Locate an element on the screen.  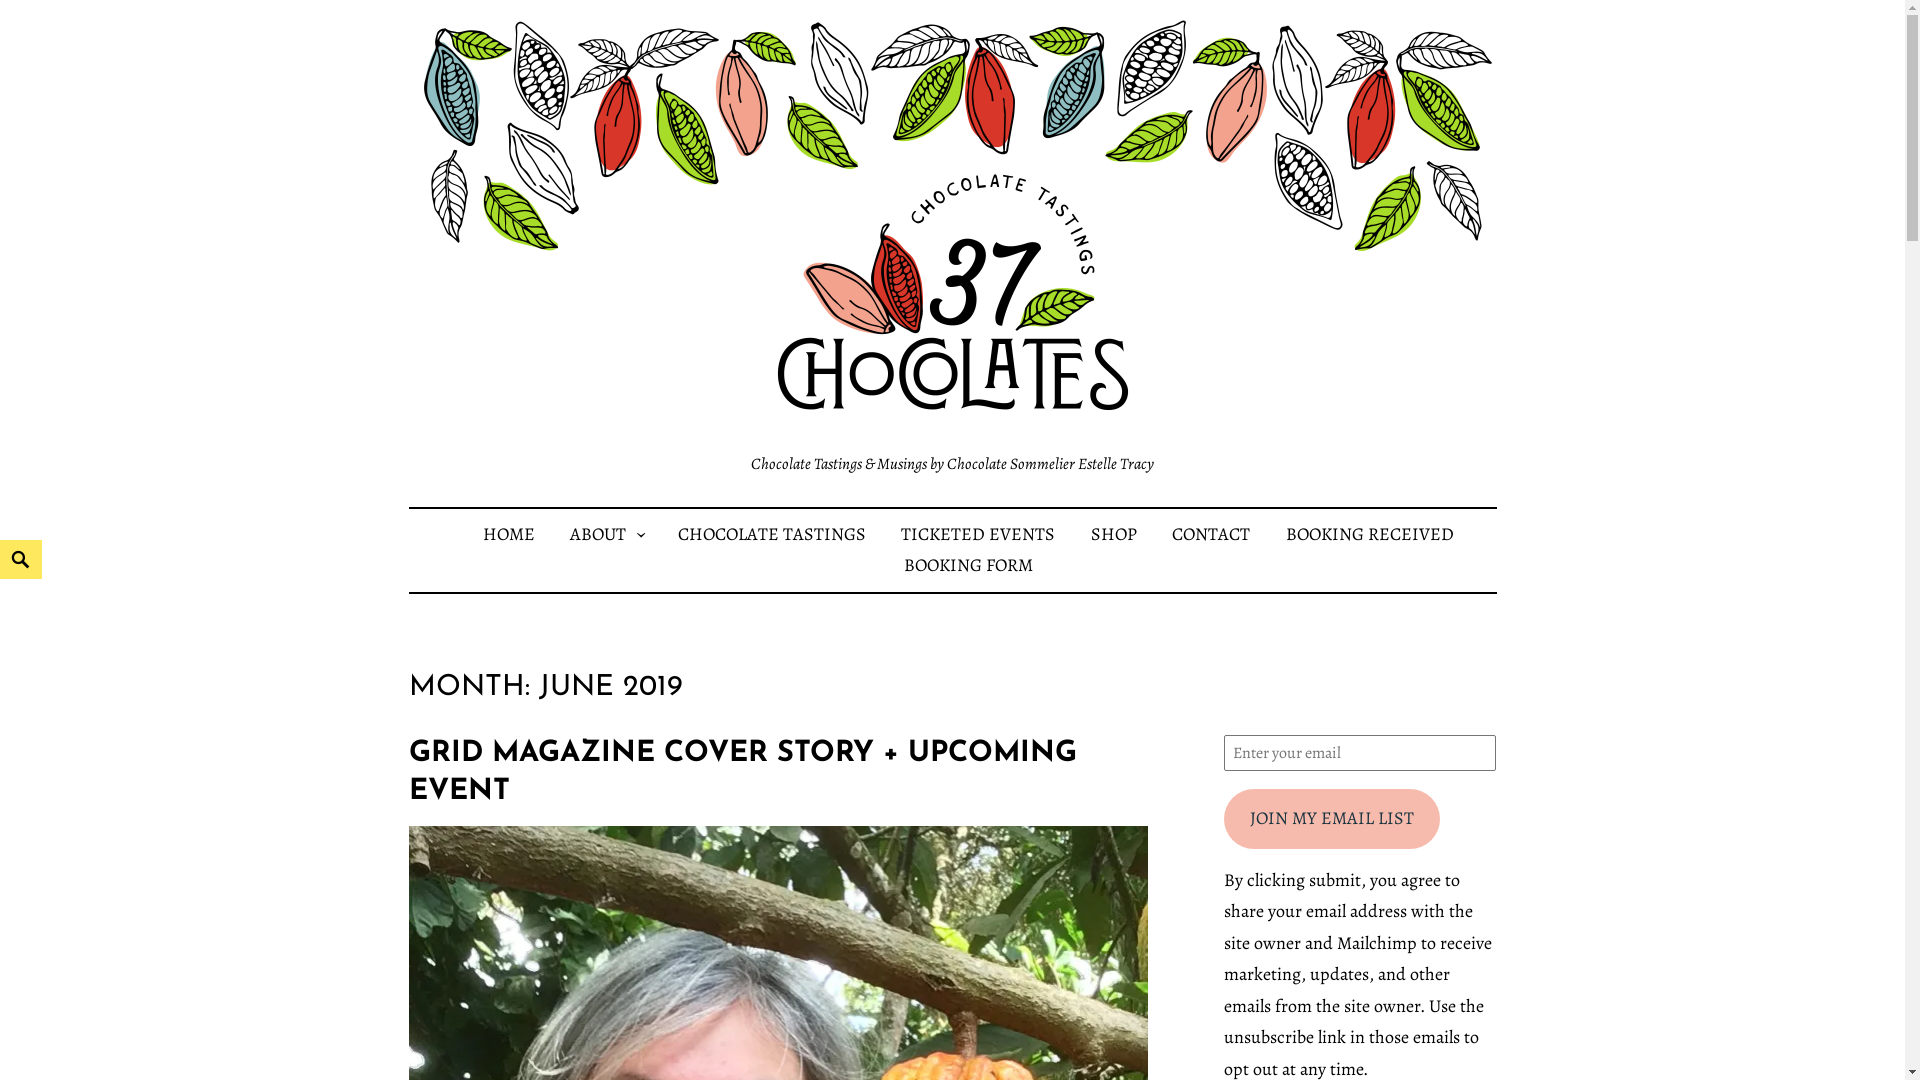
TICKETED EVENTS is located at coordinates (978, 534).